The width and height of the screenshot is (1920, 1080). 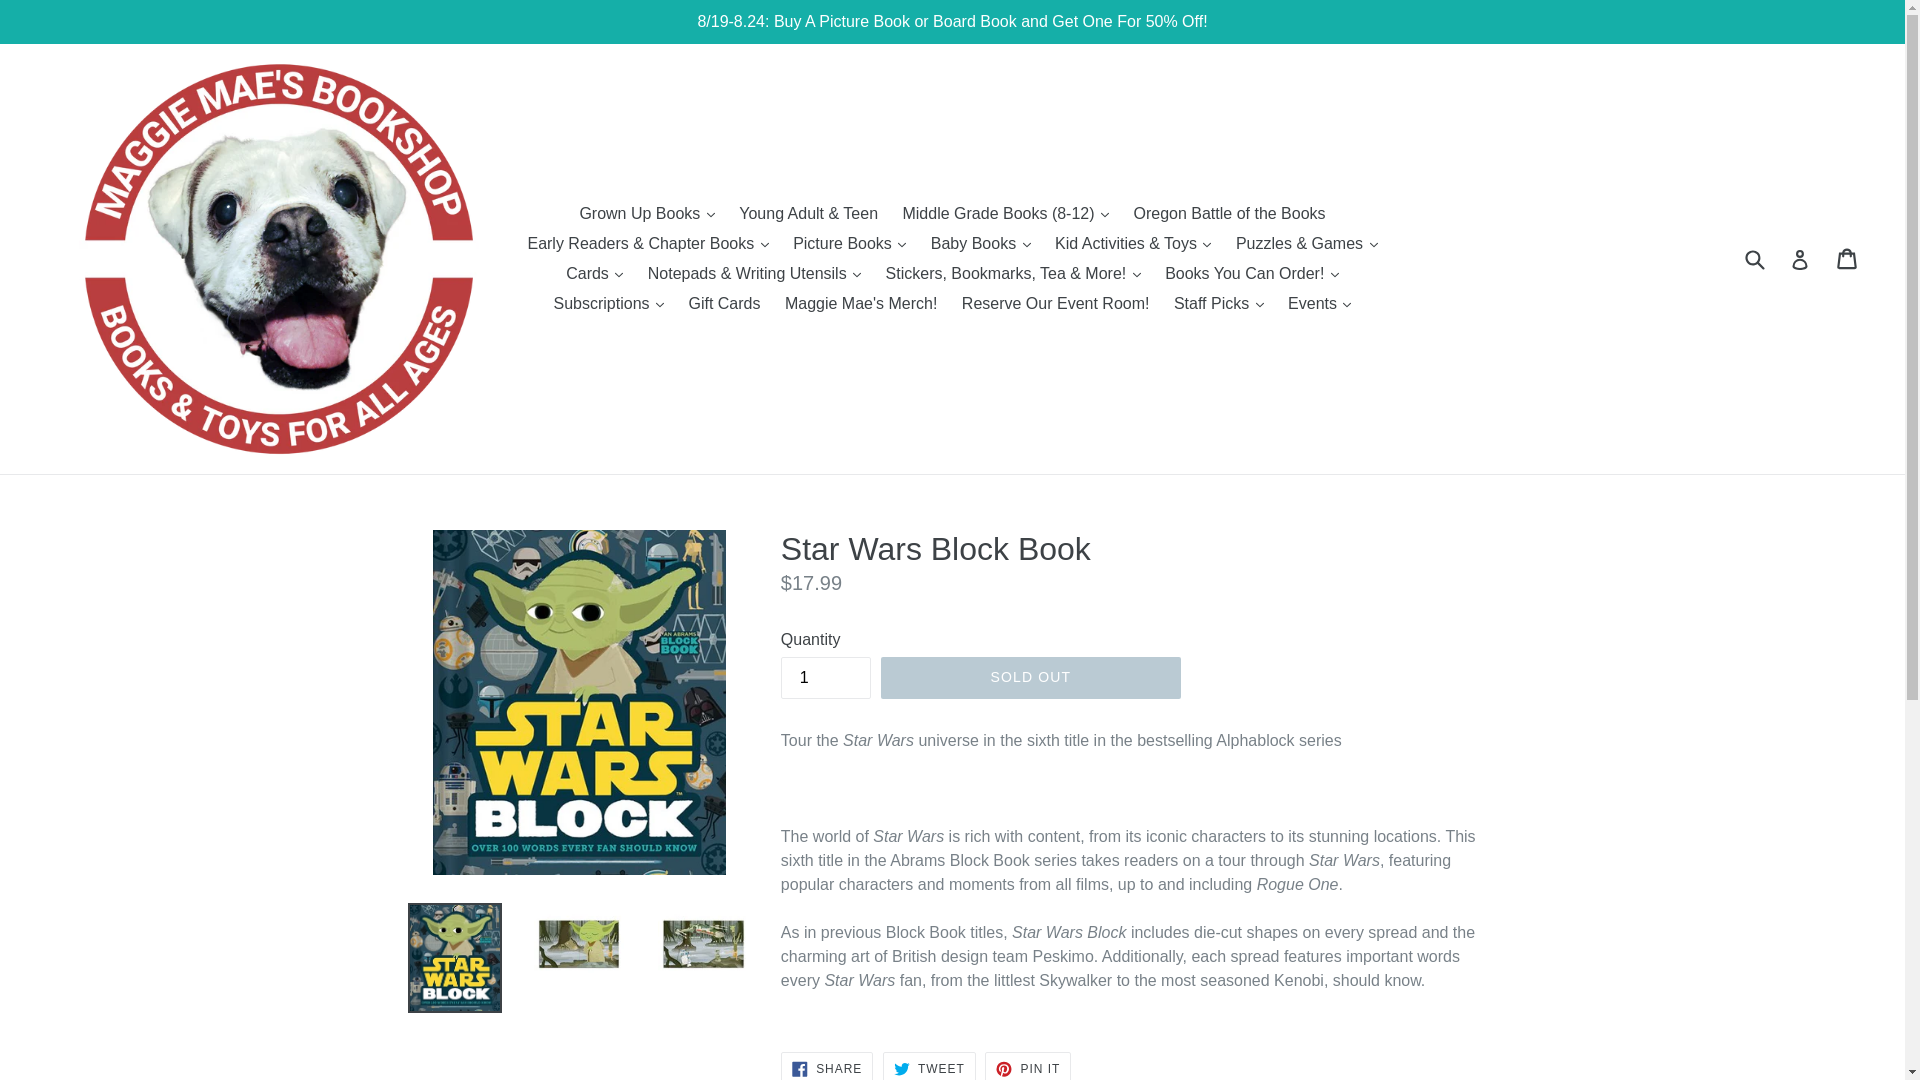 I want to click on Share on Facebook, so click(x=827, y=1066).